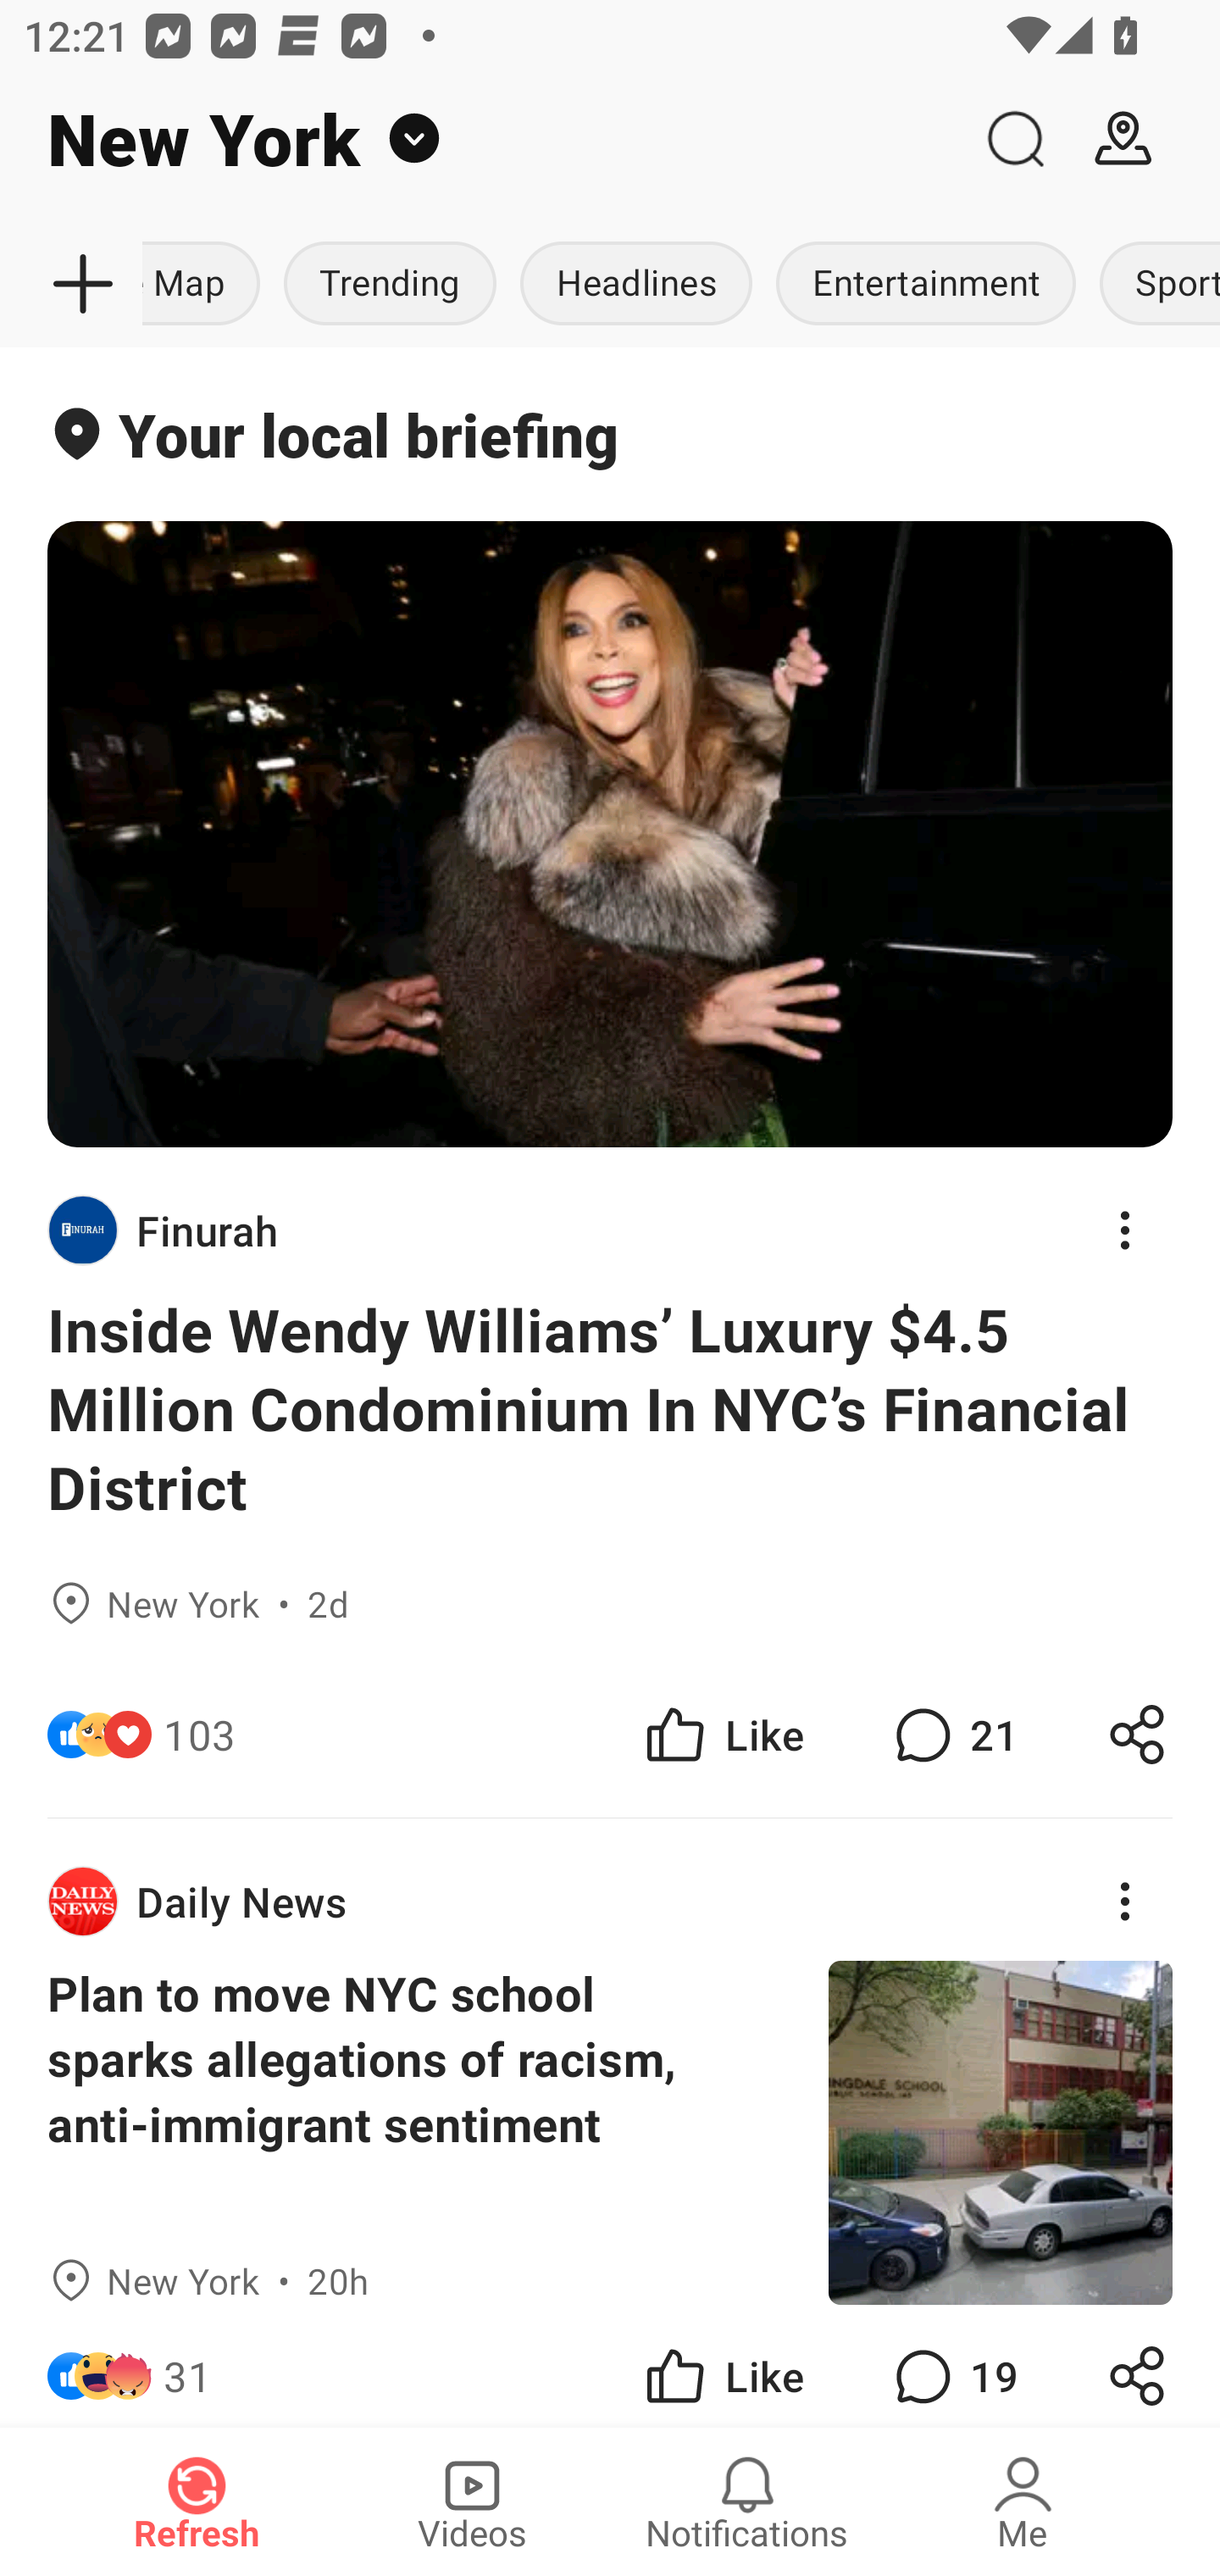 The image size is (1220, 2576). What do you see at coordinates (722, 1735) in the screenshot?
I see `Like` at bounding box center [722, 1735].